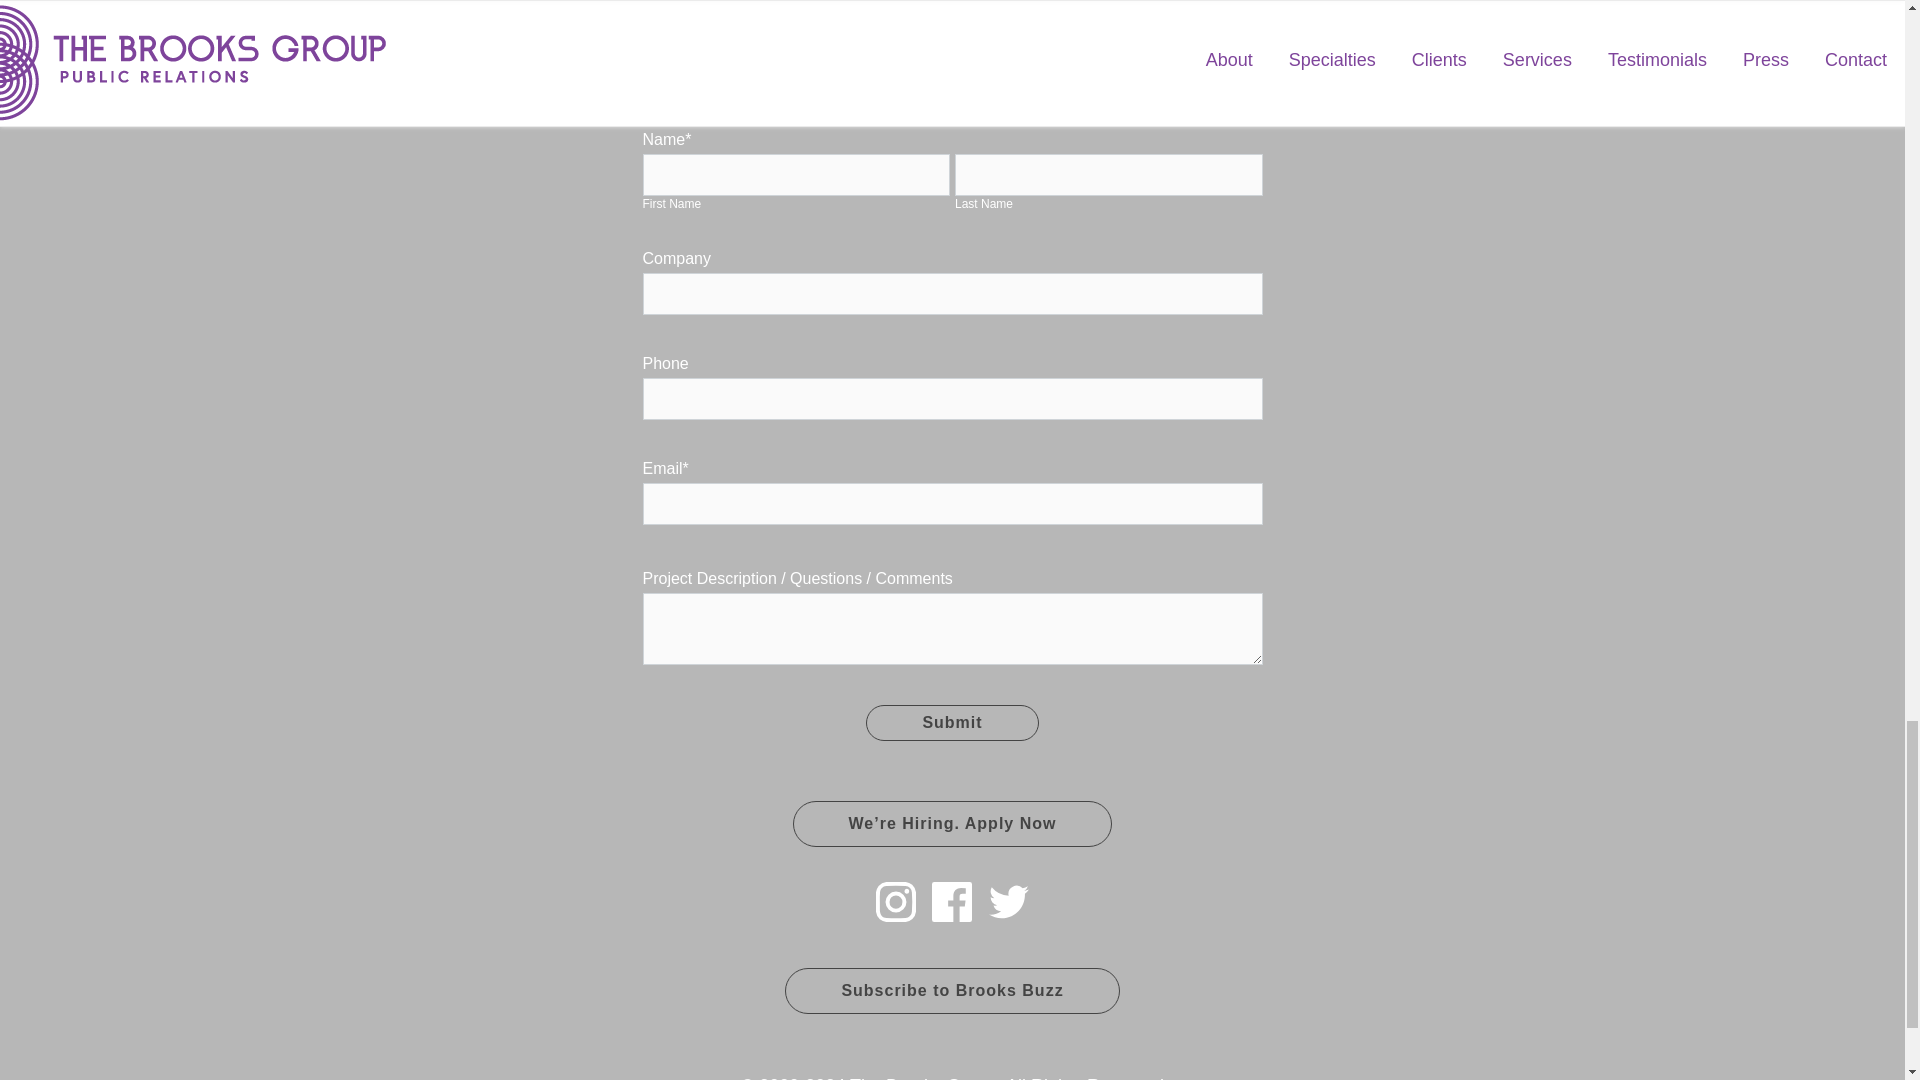  What do you see at coordinates (952, 990) in the screenshot?
I see `Subscribe to Brooks Buzz` at bounding box center [952, 990].